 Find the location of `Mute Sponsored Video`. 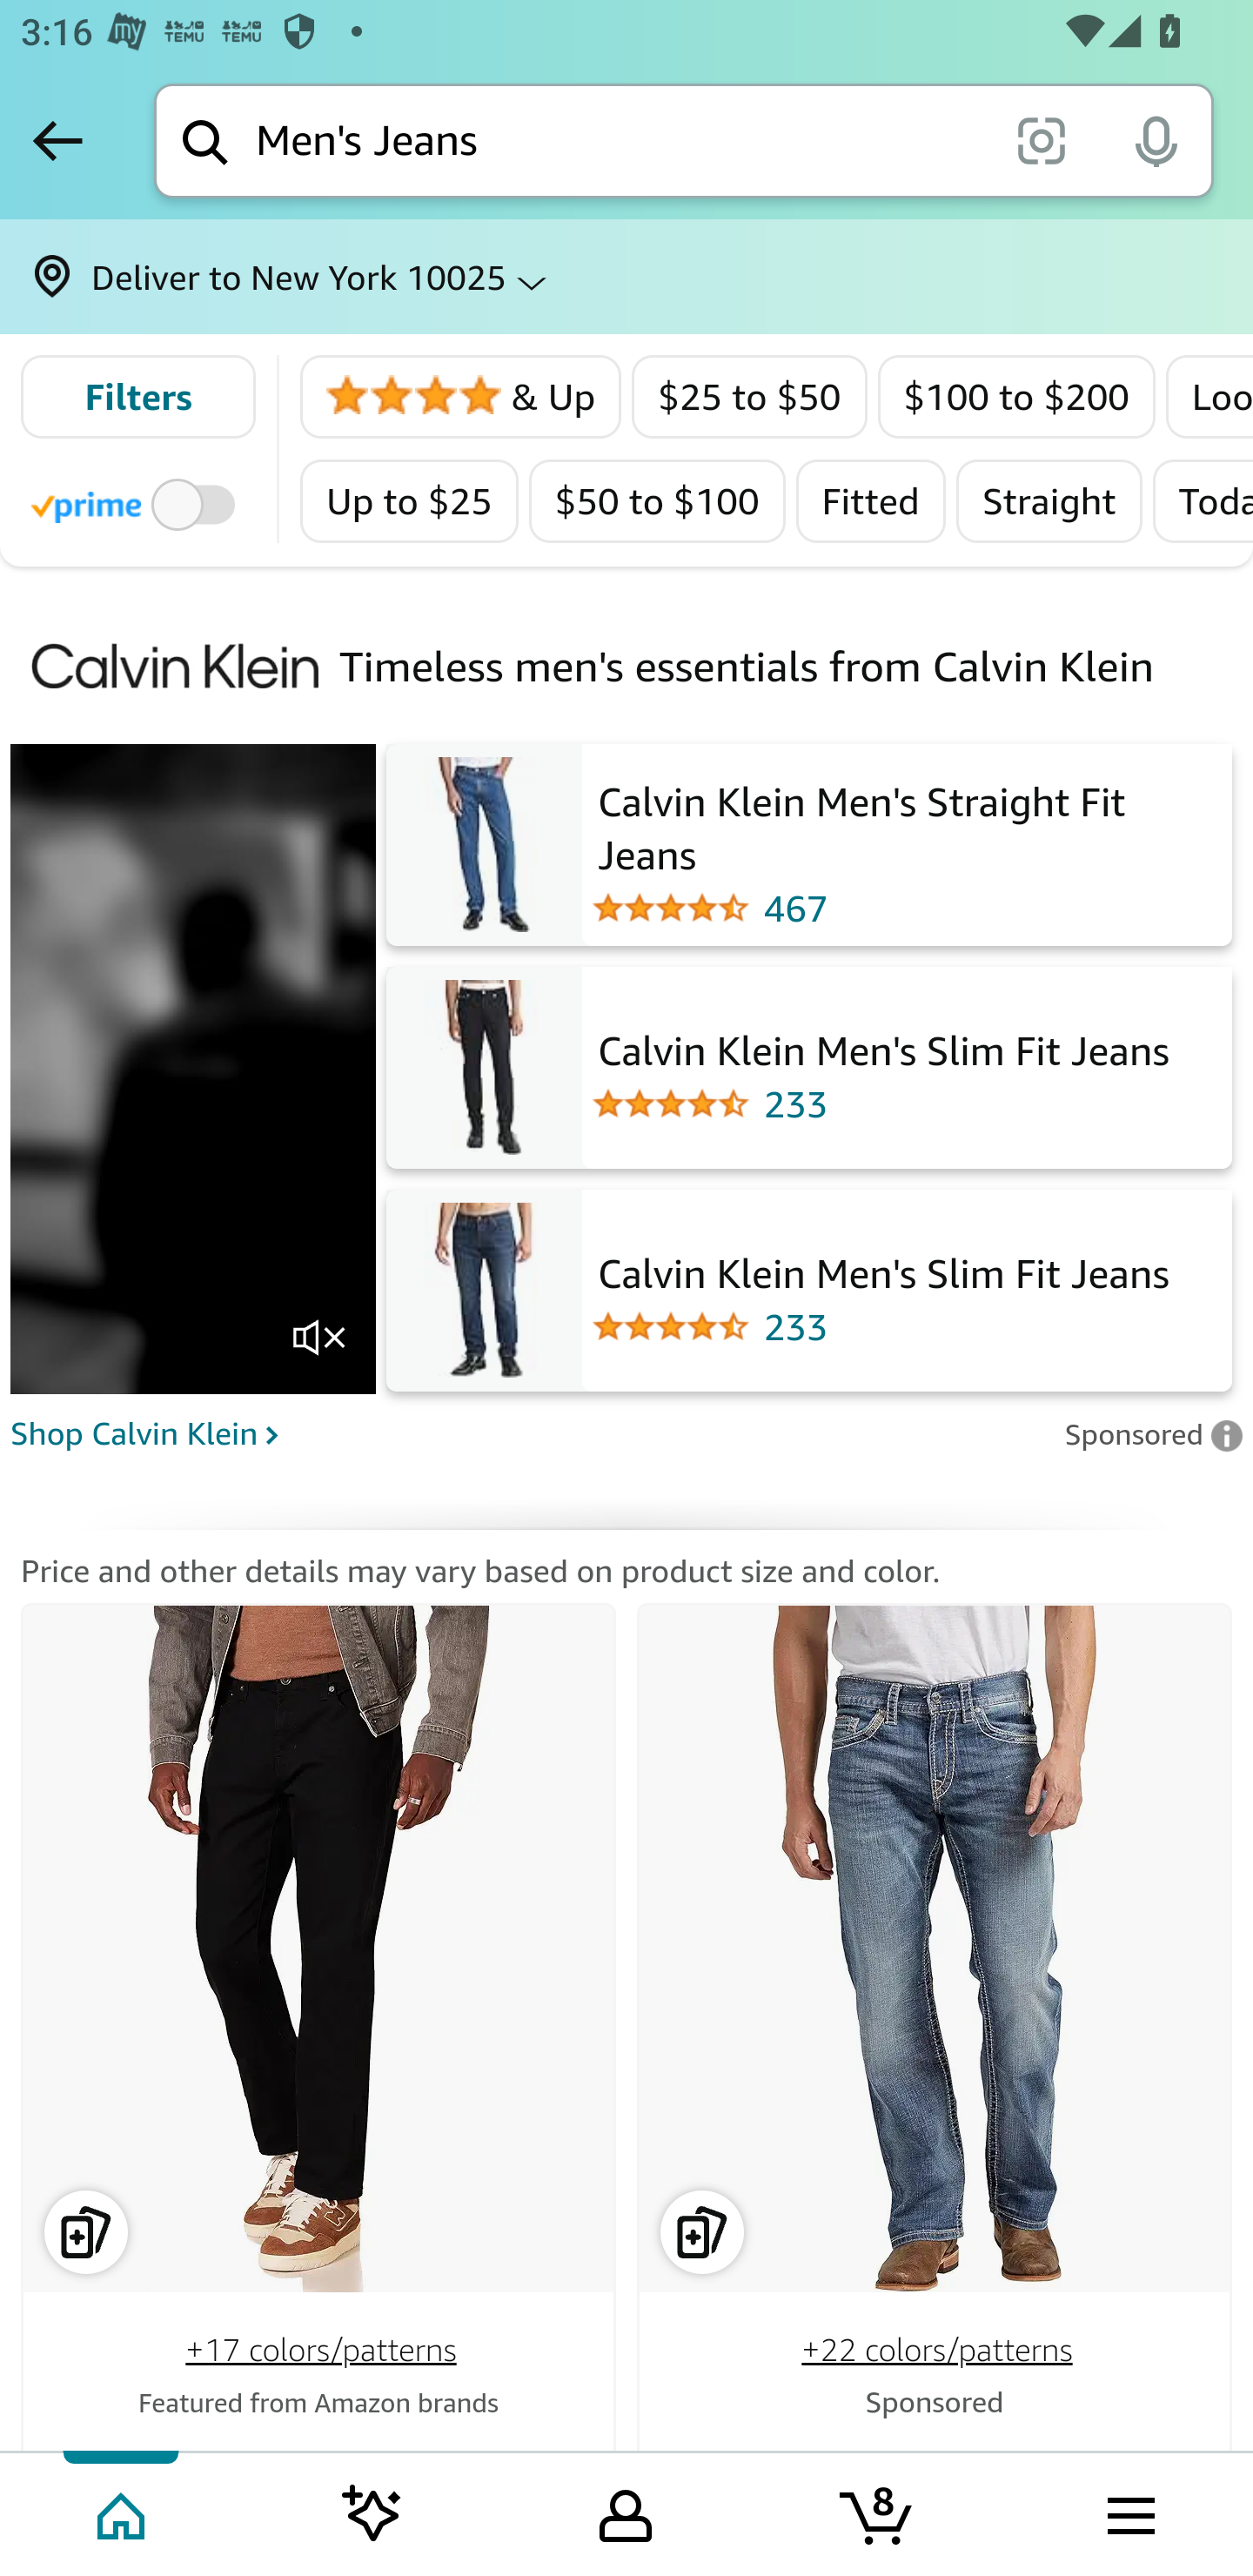

Mute Sponsored Video is located at coordinates (318, 1338).